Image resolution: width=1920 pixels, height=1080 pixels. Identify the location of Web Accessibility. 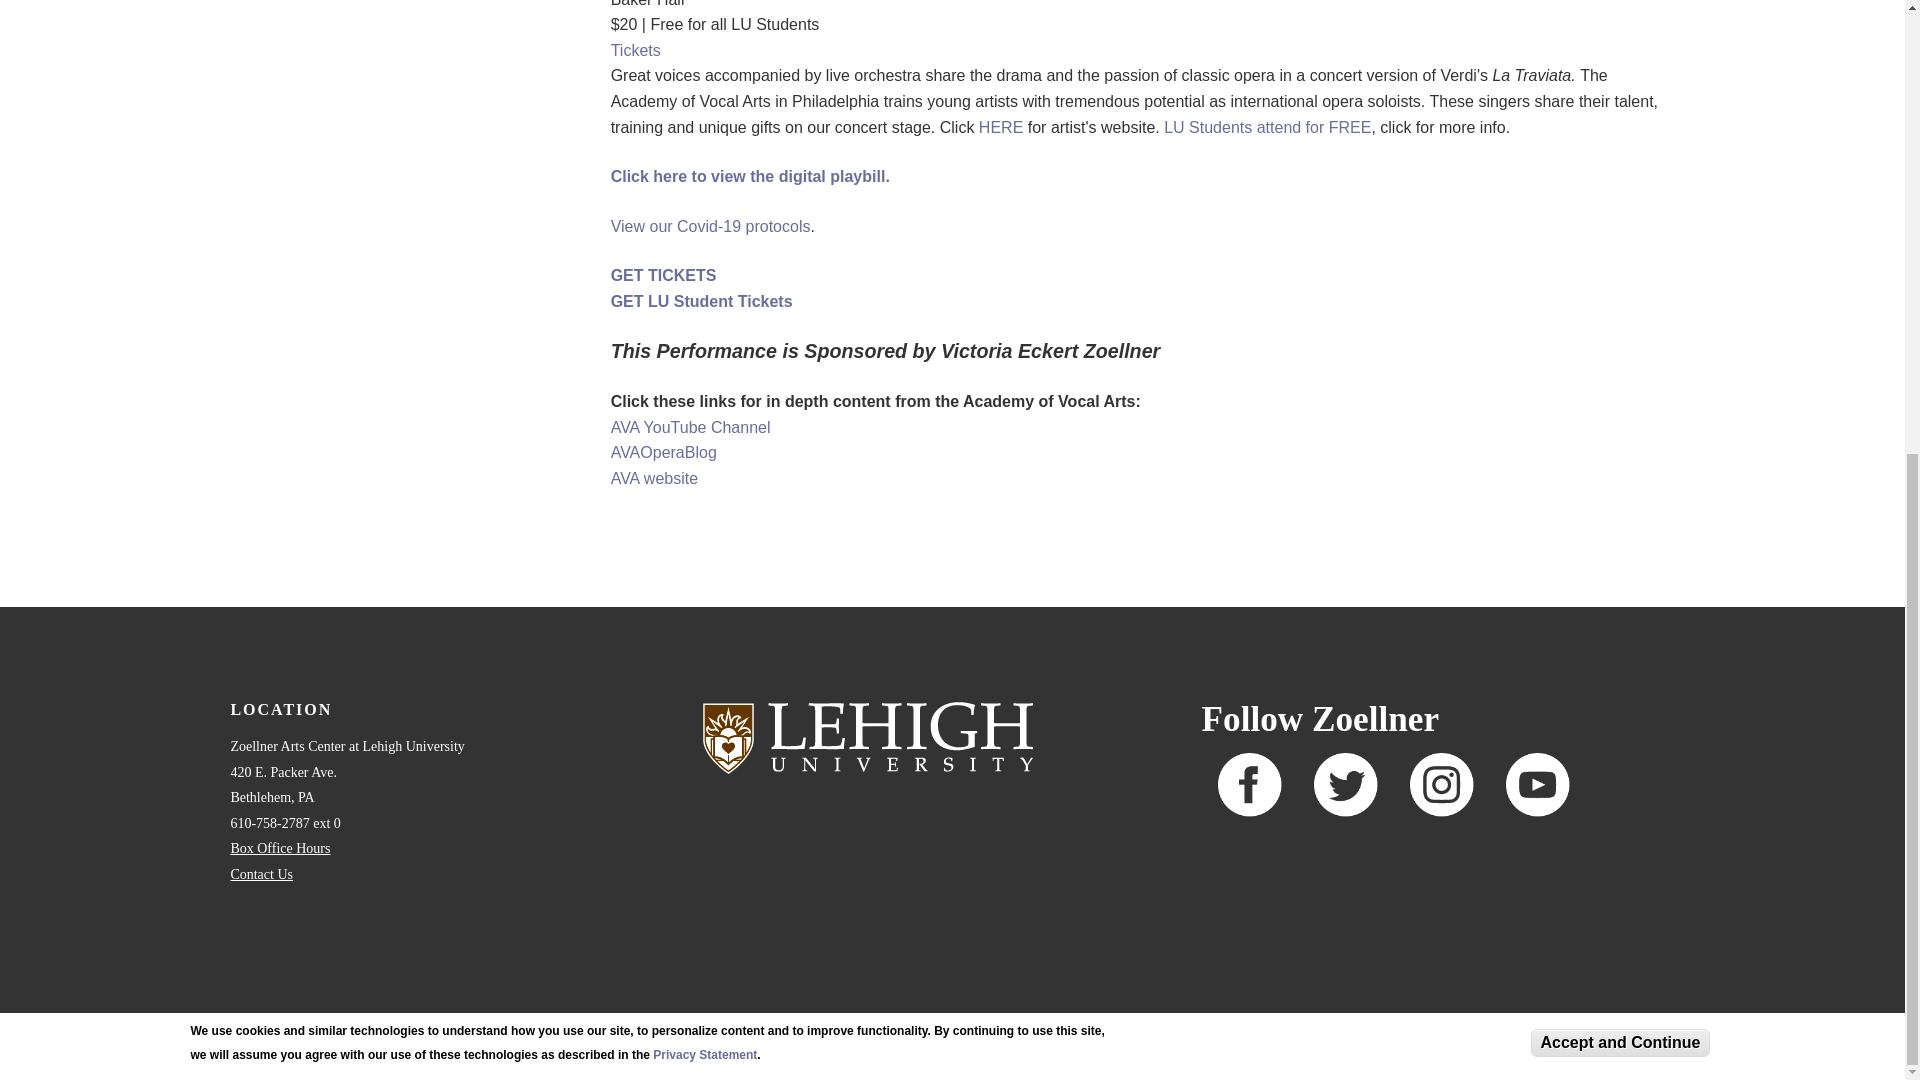
(612, 1022).